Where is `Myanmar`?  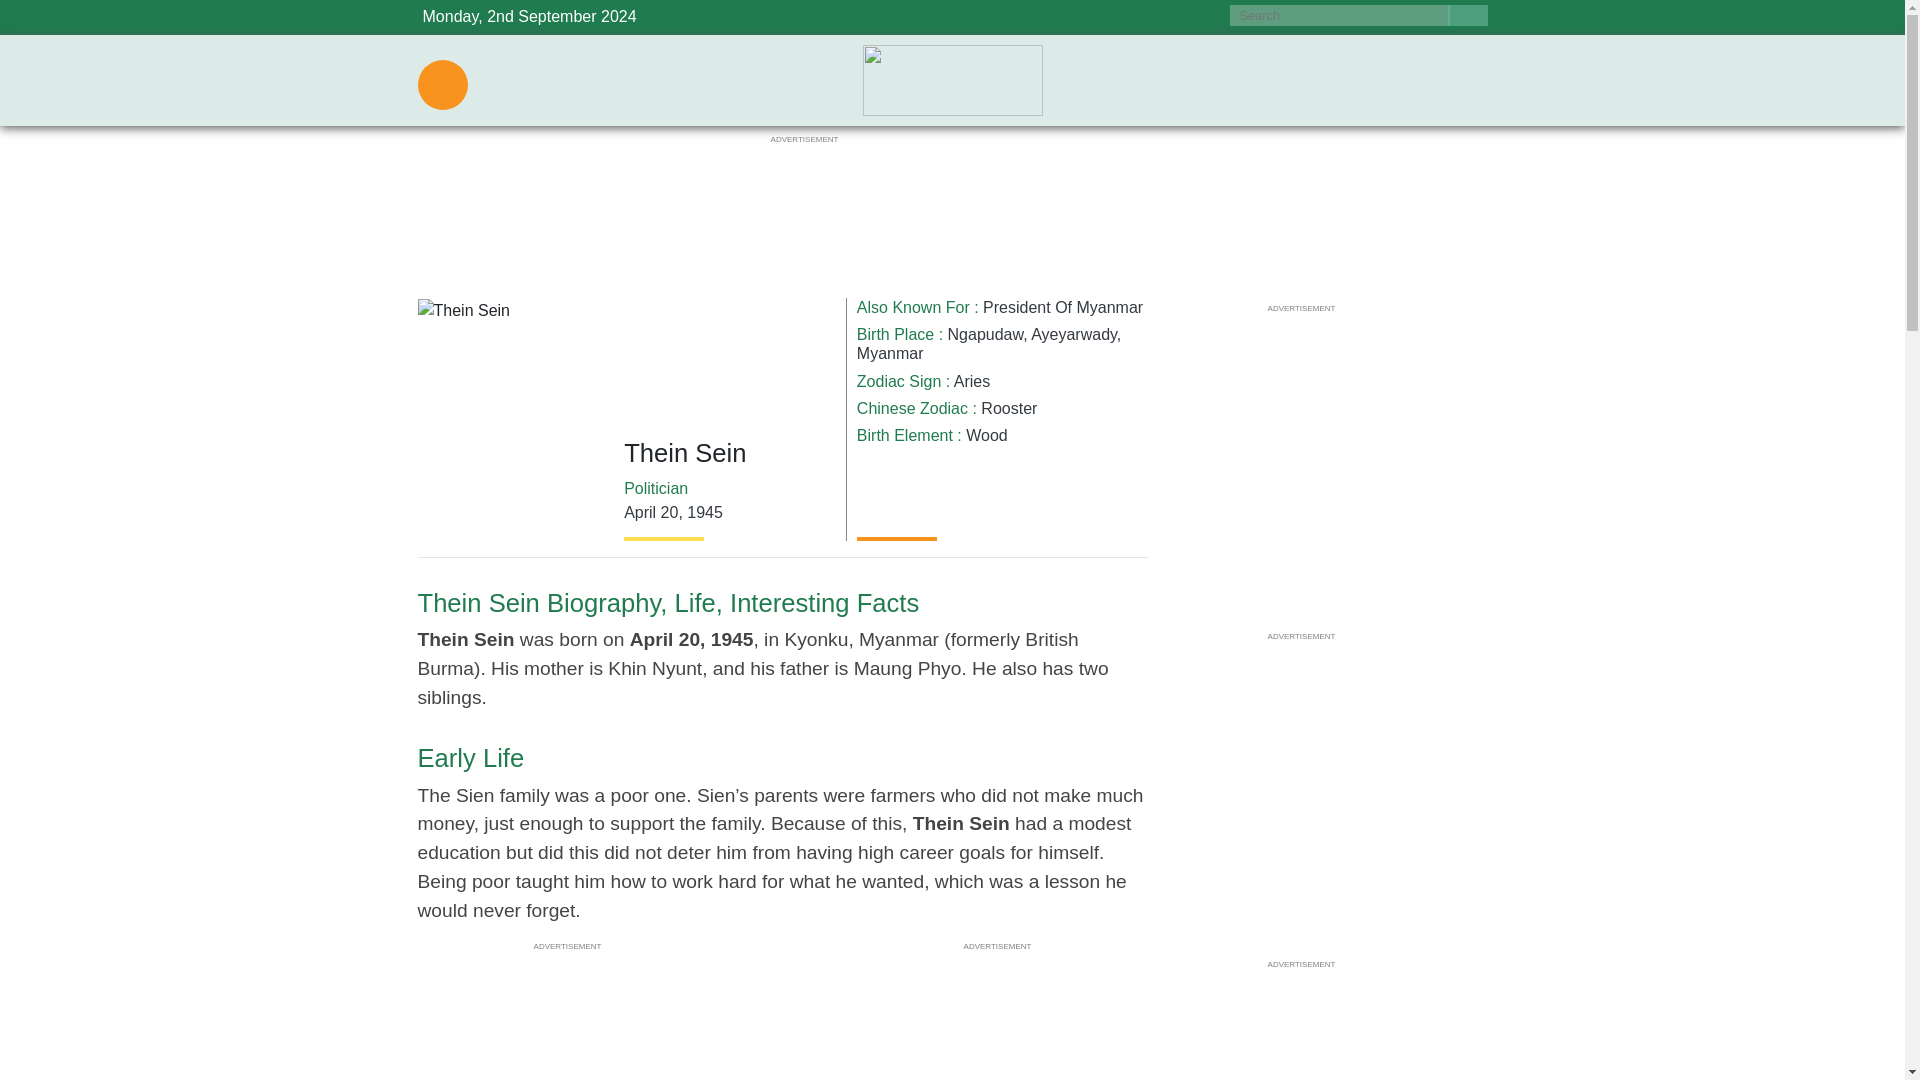 Myanmar is located at coordinates (890, 352).